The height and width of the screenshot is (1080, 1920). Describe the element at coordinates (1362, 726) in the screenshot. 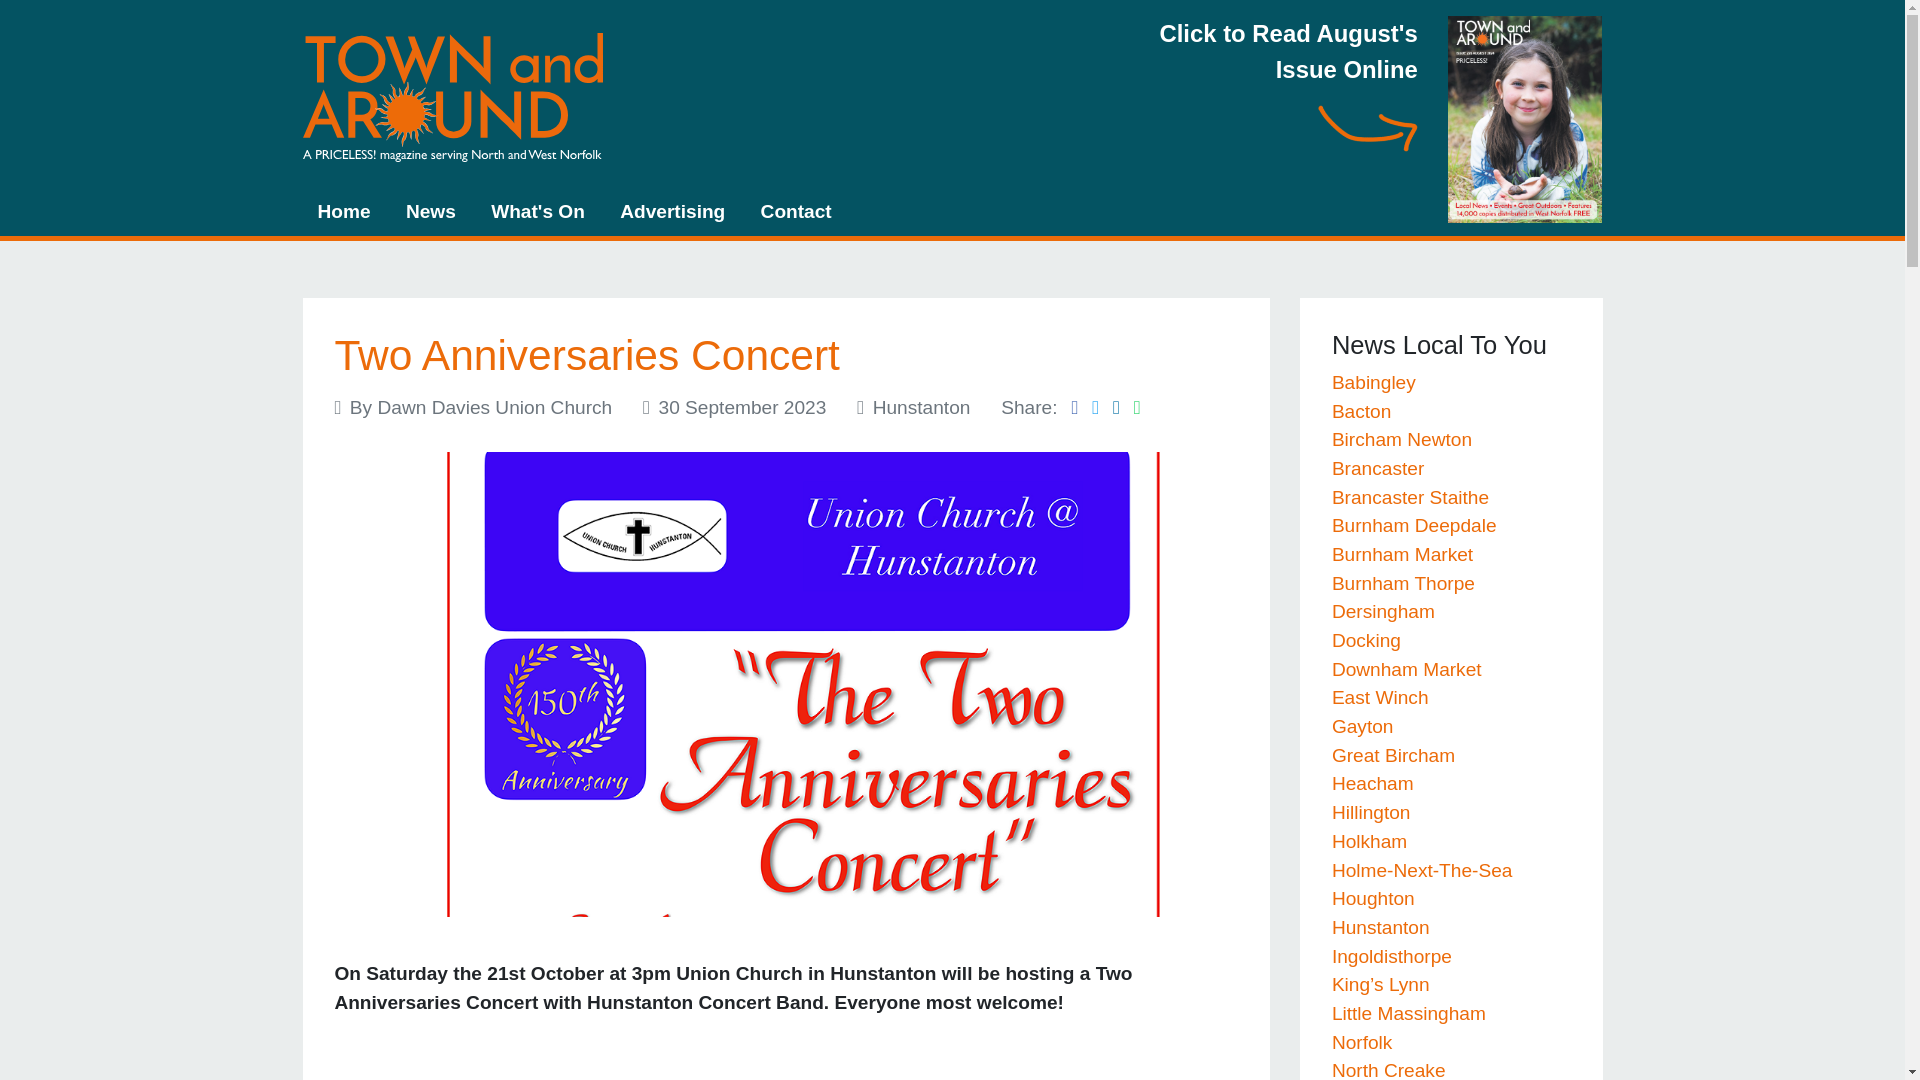

I see `Gayton` at that location.